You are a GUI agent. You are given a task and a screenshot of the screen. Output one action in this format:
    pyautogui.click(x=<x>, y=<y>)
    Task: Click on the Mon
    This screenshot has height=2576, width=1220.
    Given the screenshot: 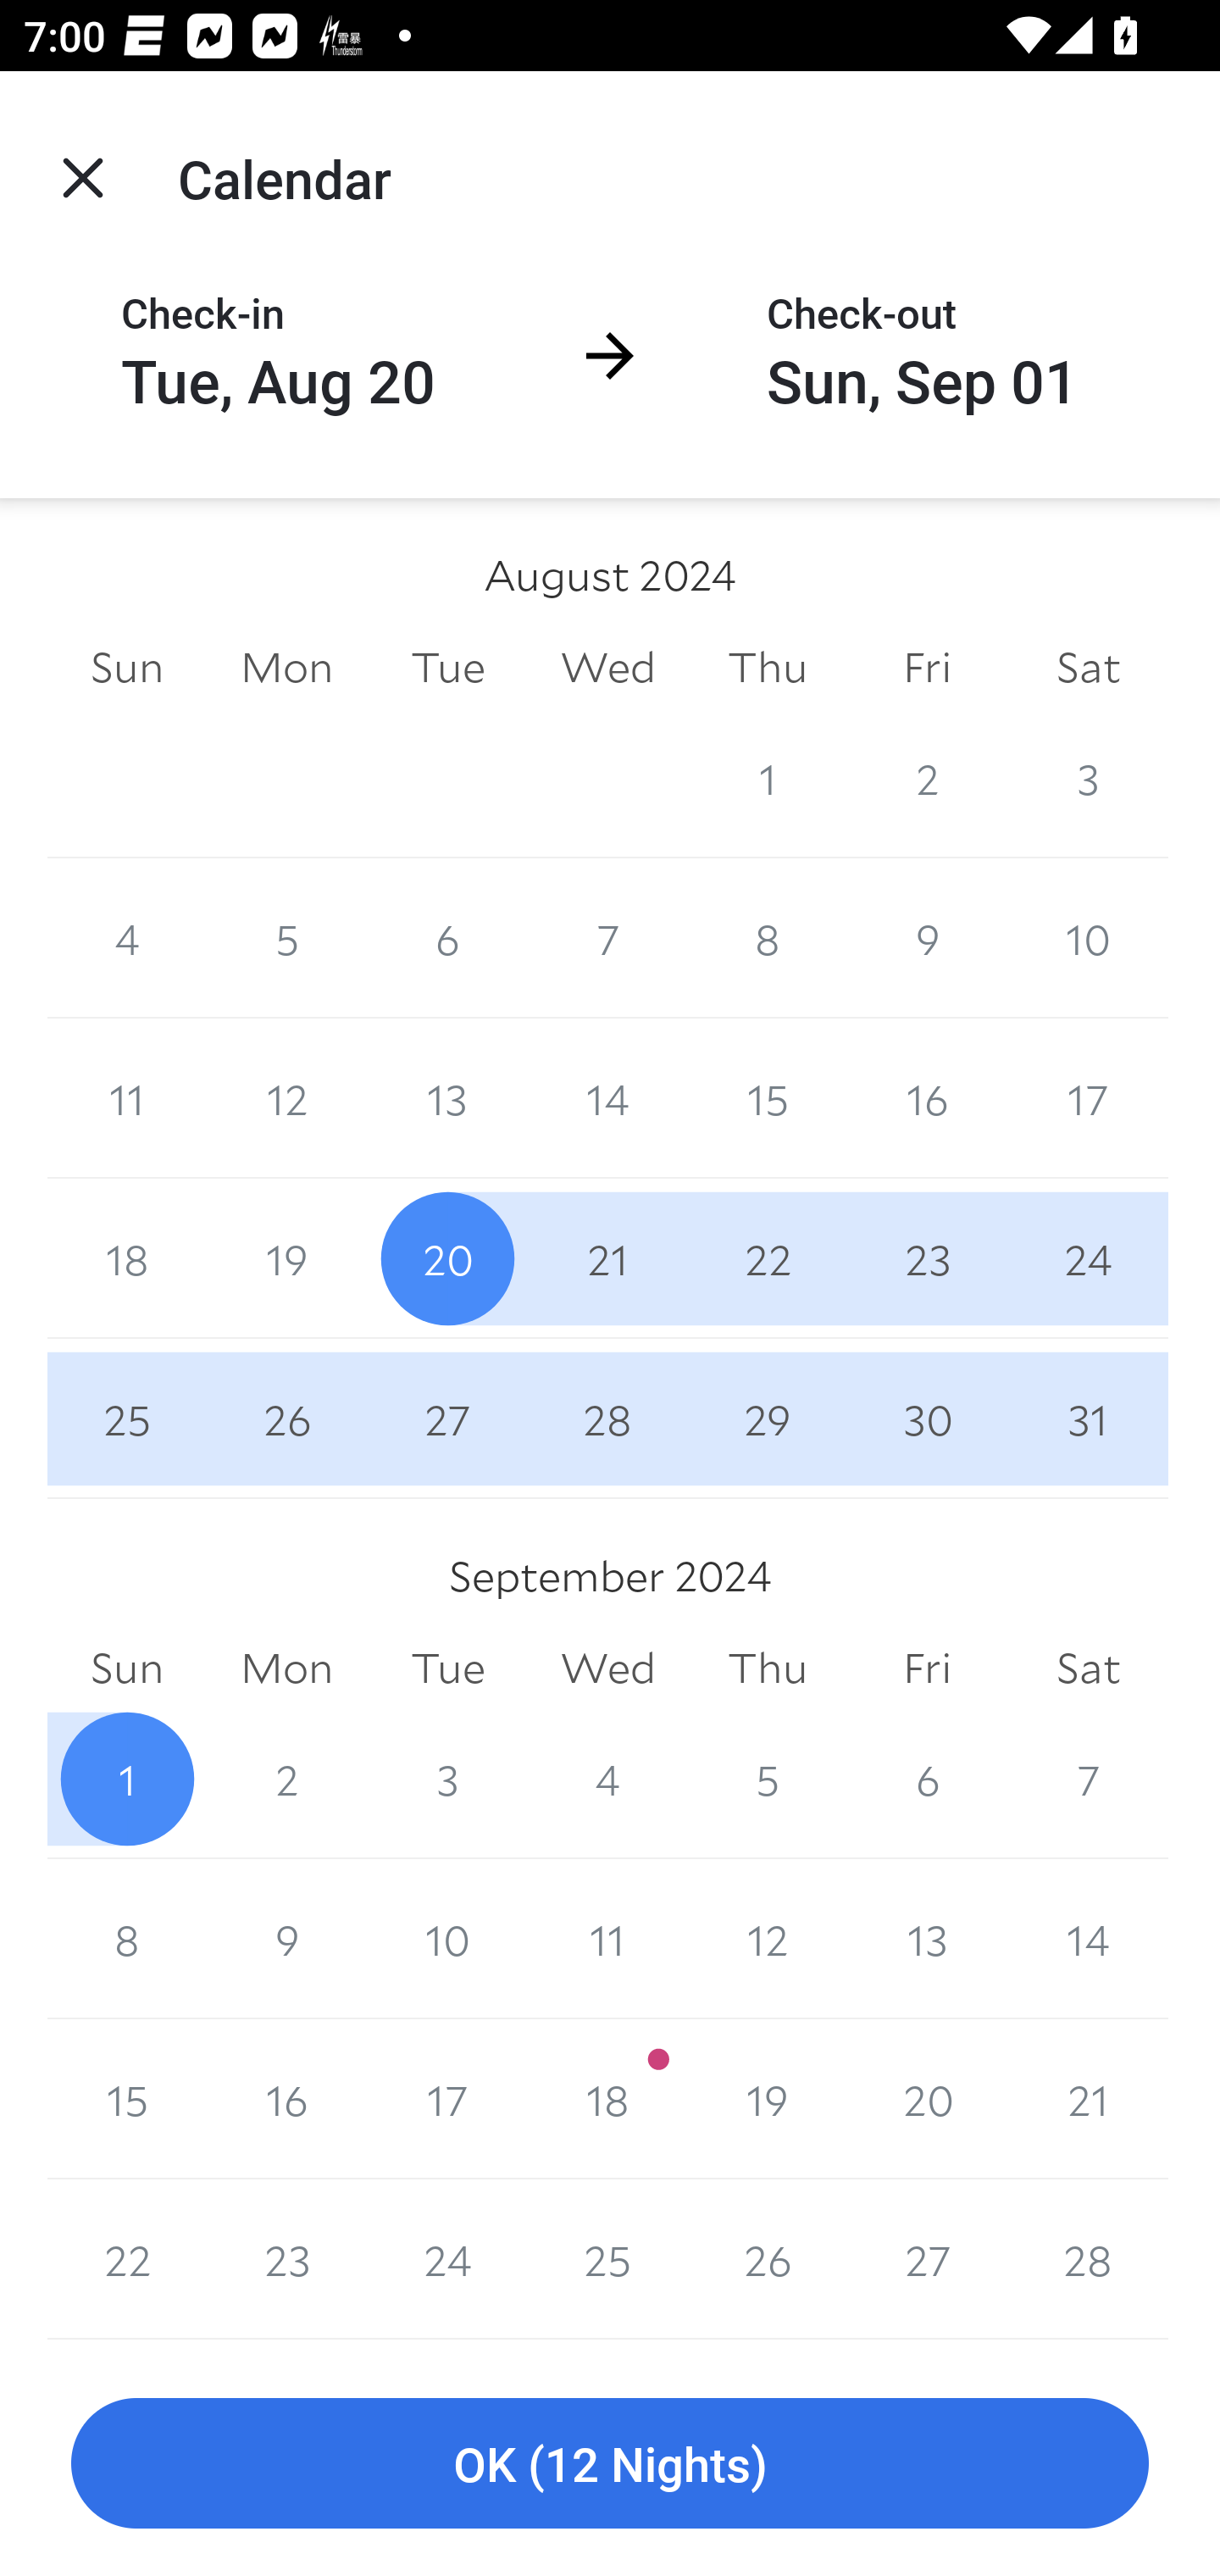 What is the action you would take?
    pyautogui.click(x=286, y=666)
    